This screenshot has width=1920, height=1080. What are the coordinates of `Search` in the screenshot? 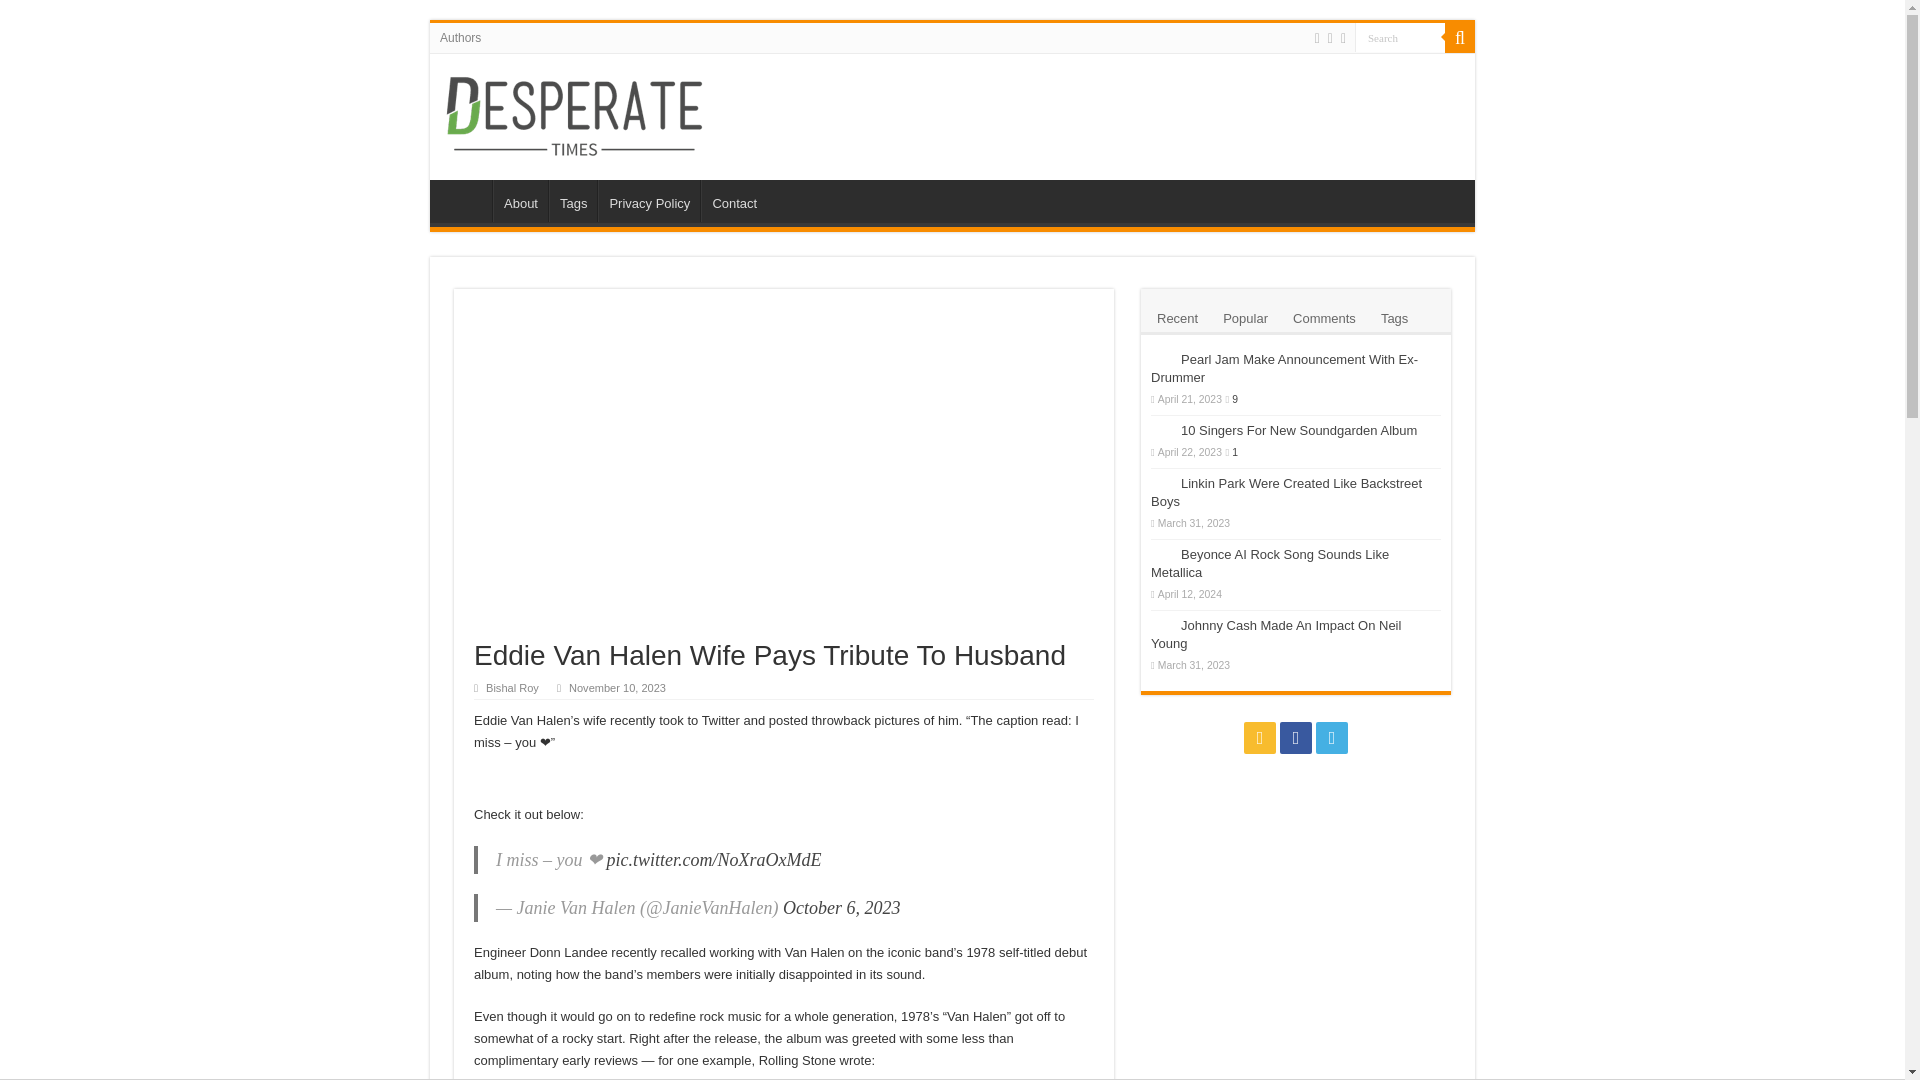 It's located at (1400, 36).